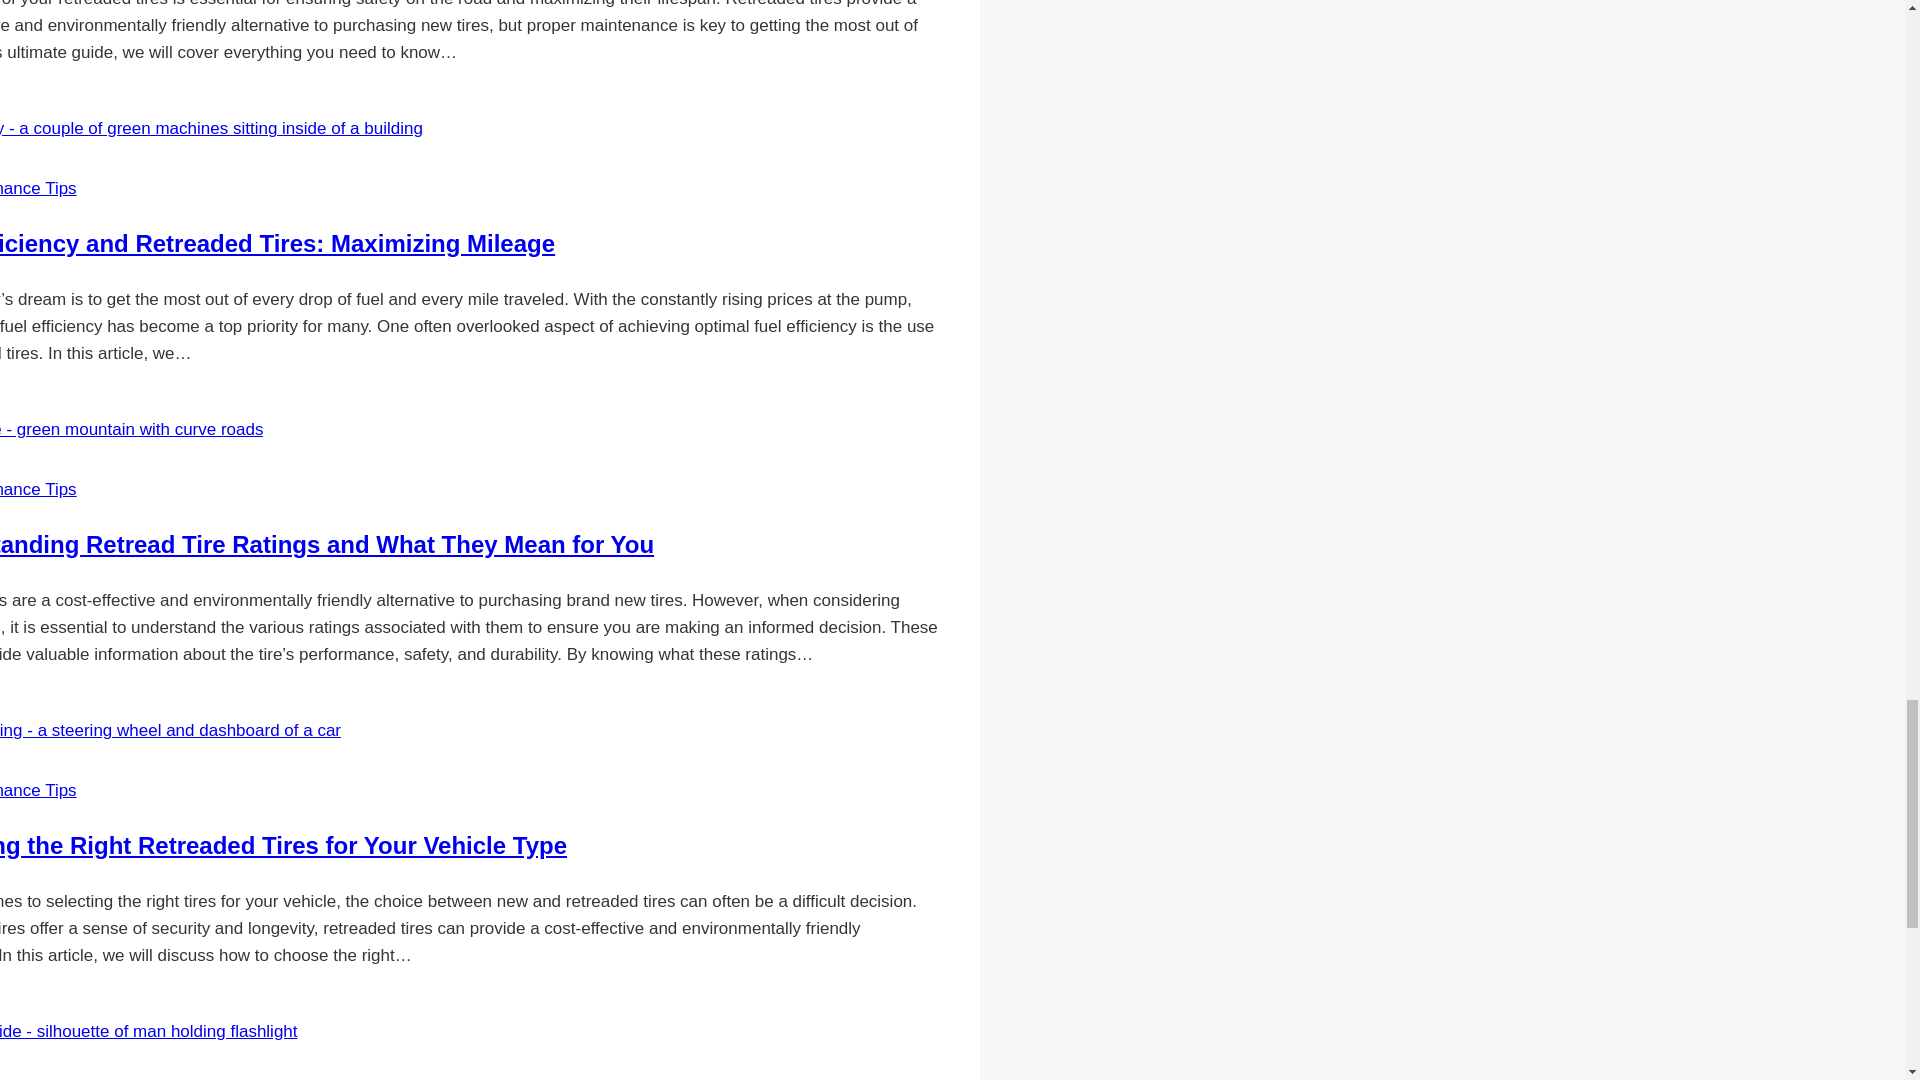 This screenshot has width=1920, height=1080. Describe the element at coordinates (38, 188) in the screenshot. I see `Tire Maintenance Tips` at that location.